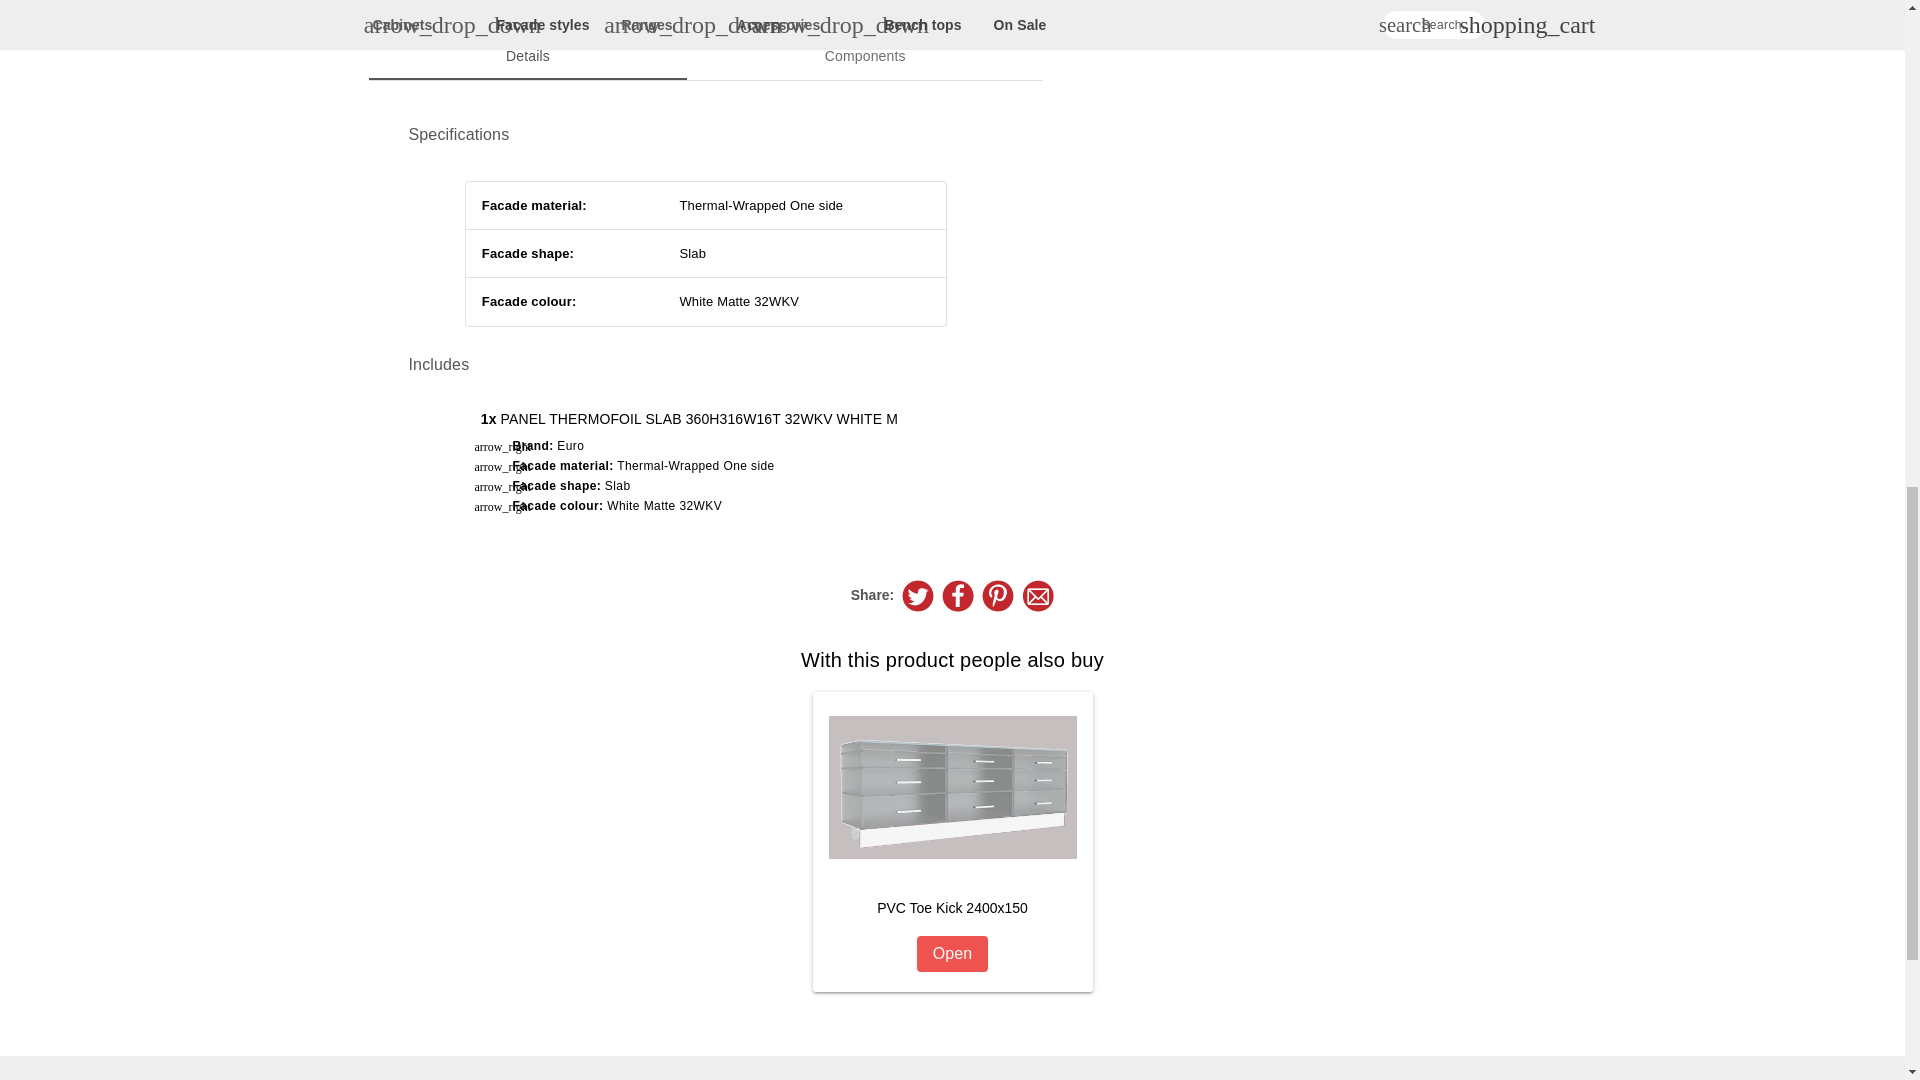  What do you see at coordinates (1038, 596) in the screenshot?
I see `Share with a friend via an email` at bounding box center [1038, 596].